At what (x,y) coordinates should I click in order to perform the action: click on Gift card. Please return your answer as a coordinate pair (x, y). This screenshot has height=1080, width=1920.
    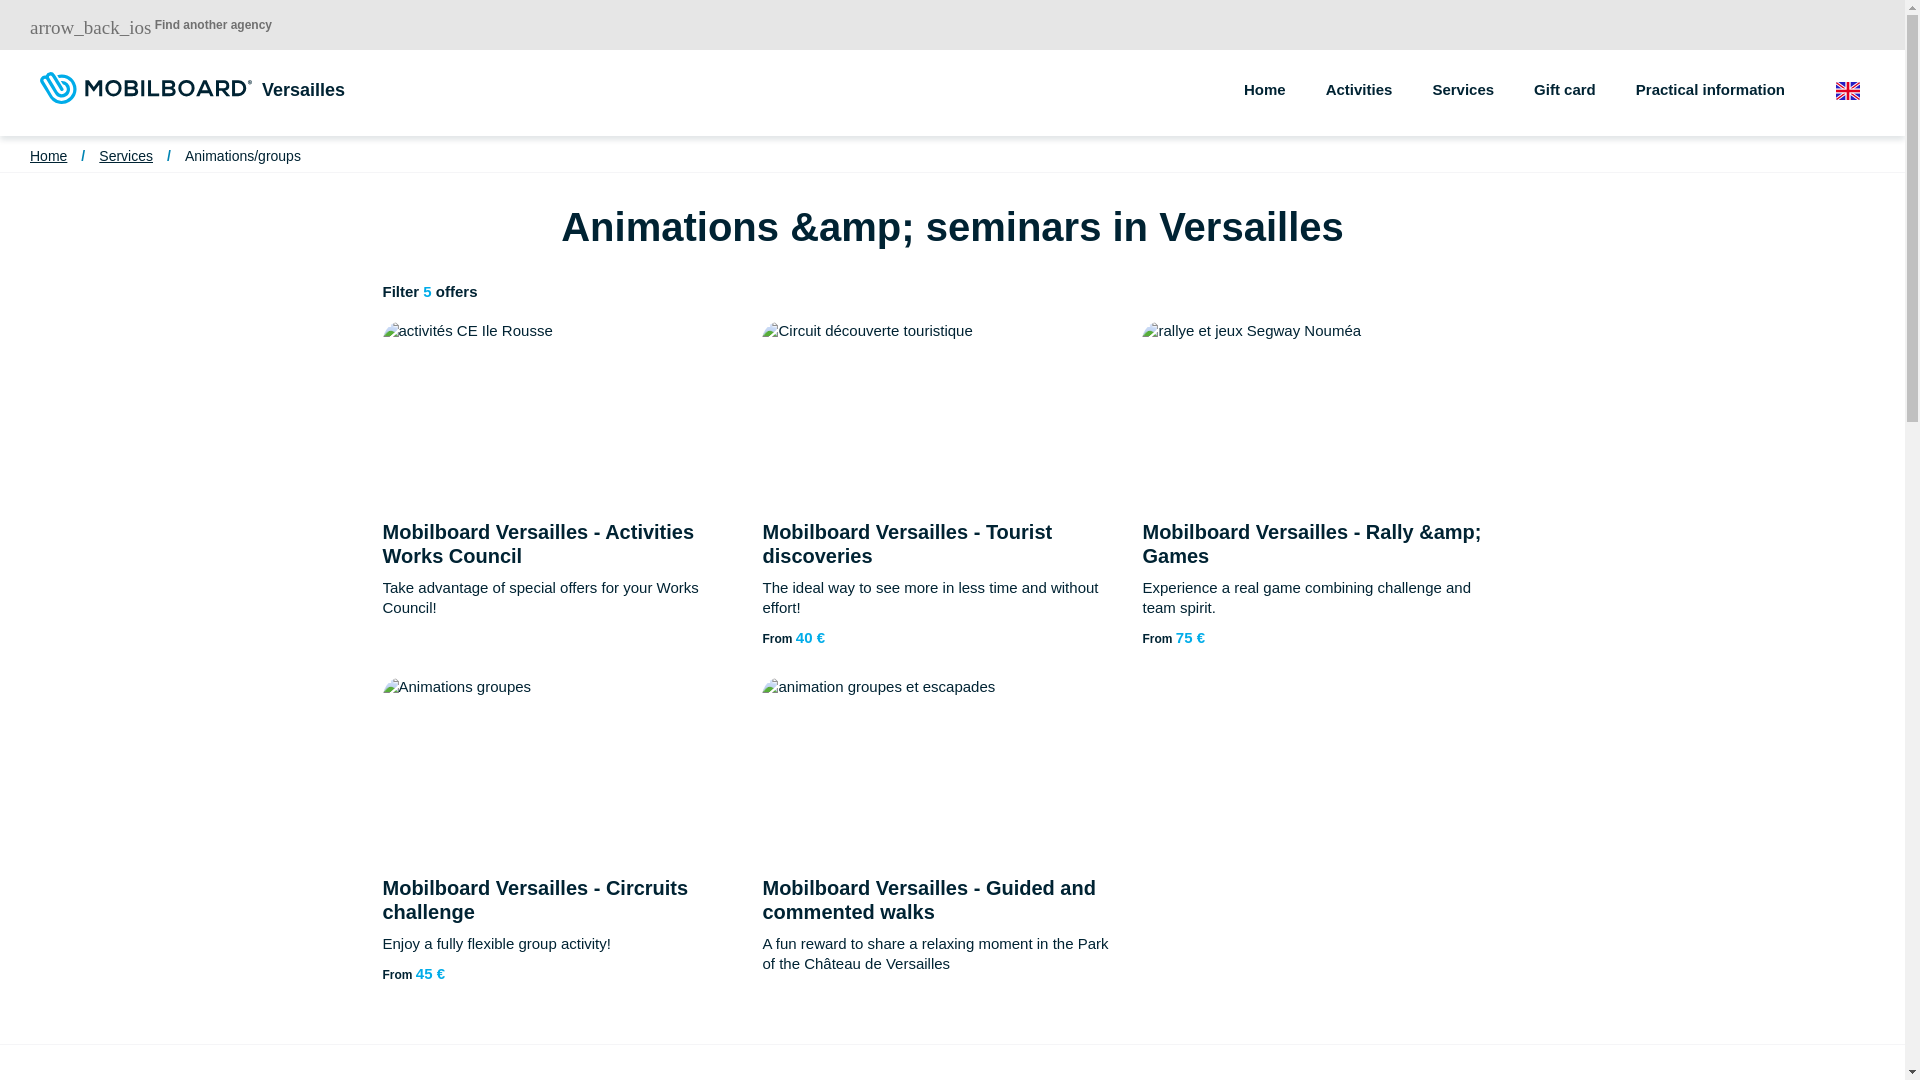
    Looking at the image, I should click on (1584, 73).